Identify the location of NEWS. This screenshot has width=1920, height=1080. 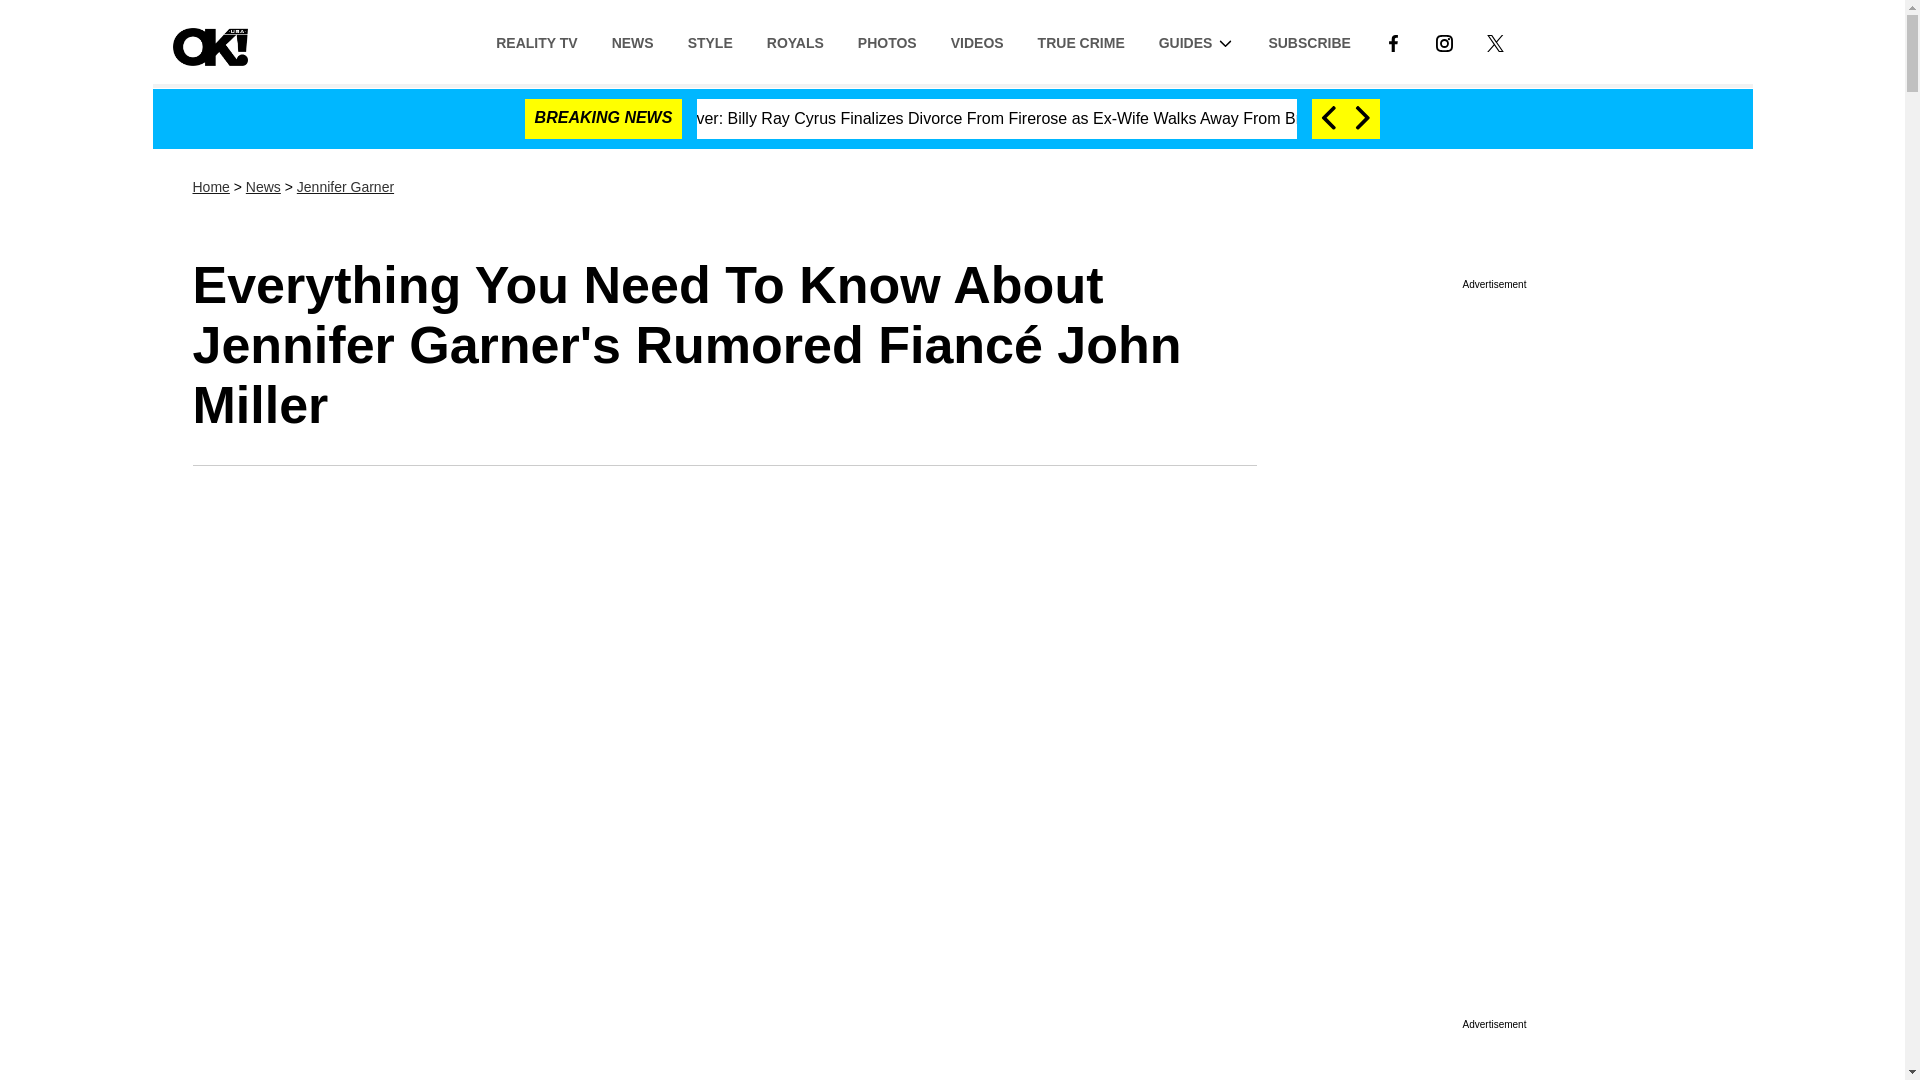
(632, 41).